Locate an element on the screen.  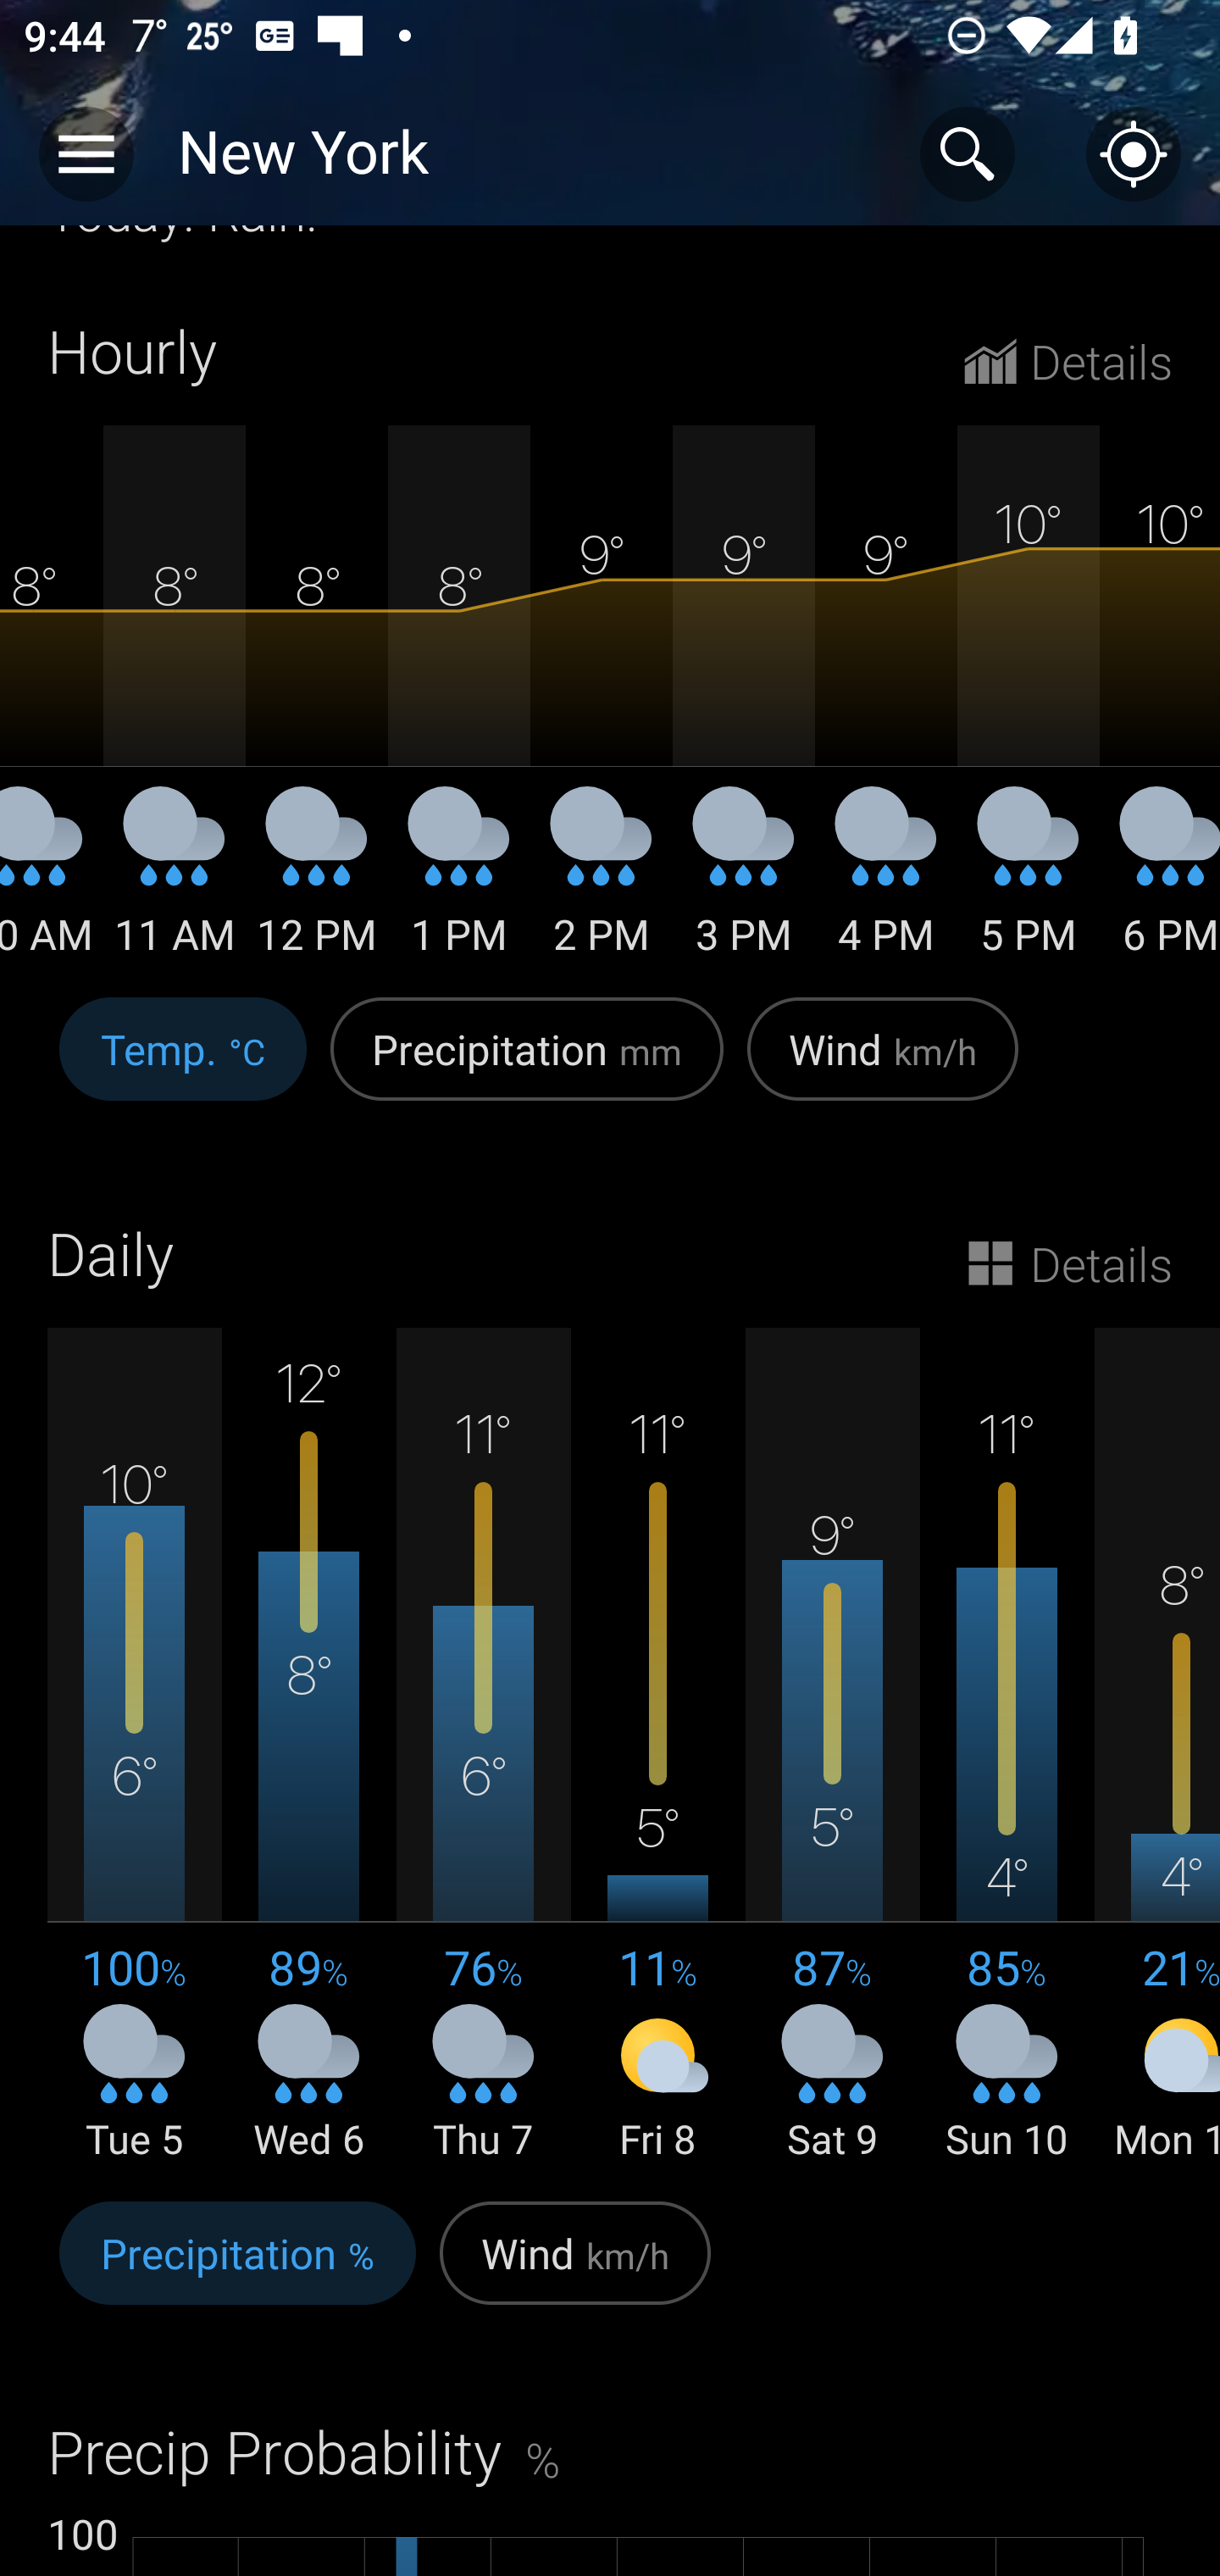
11° 4° 85 % Sun 10 is located at coordinates (1006, 1746).